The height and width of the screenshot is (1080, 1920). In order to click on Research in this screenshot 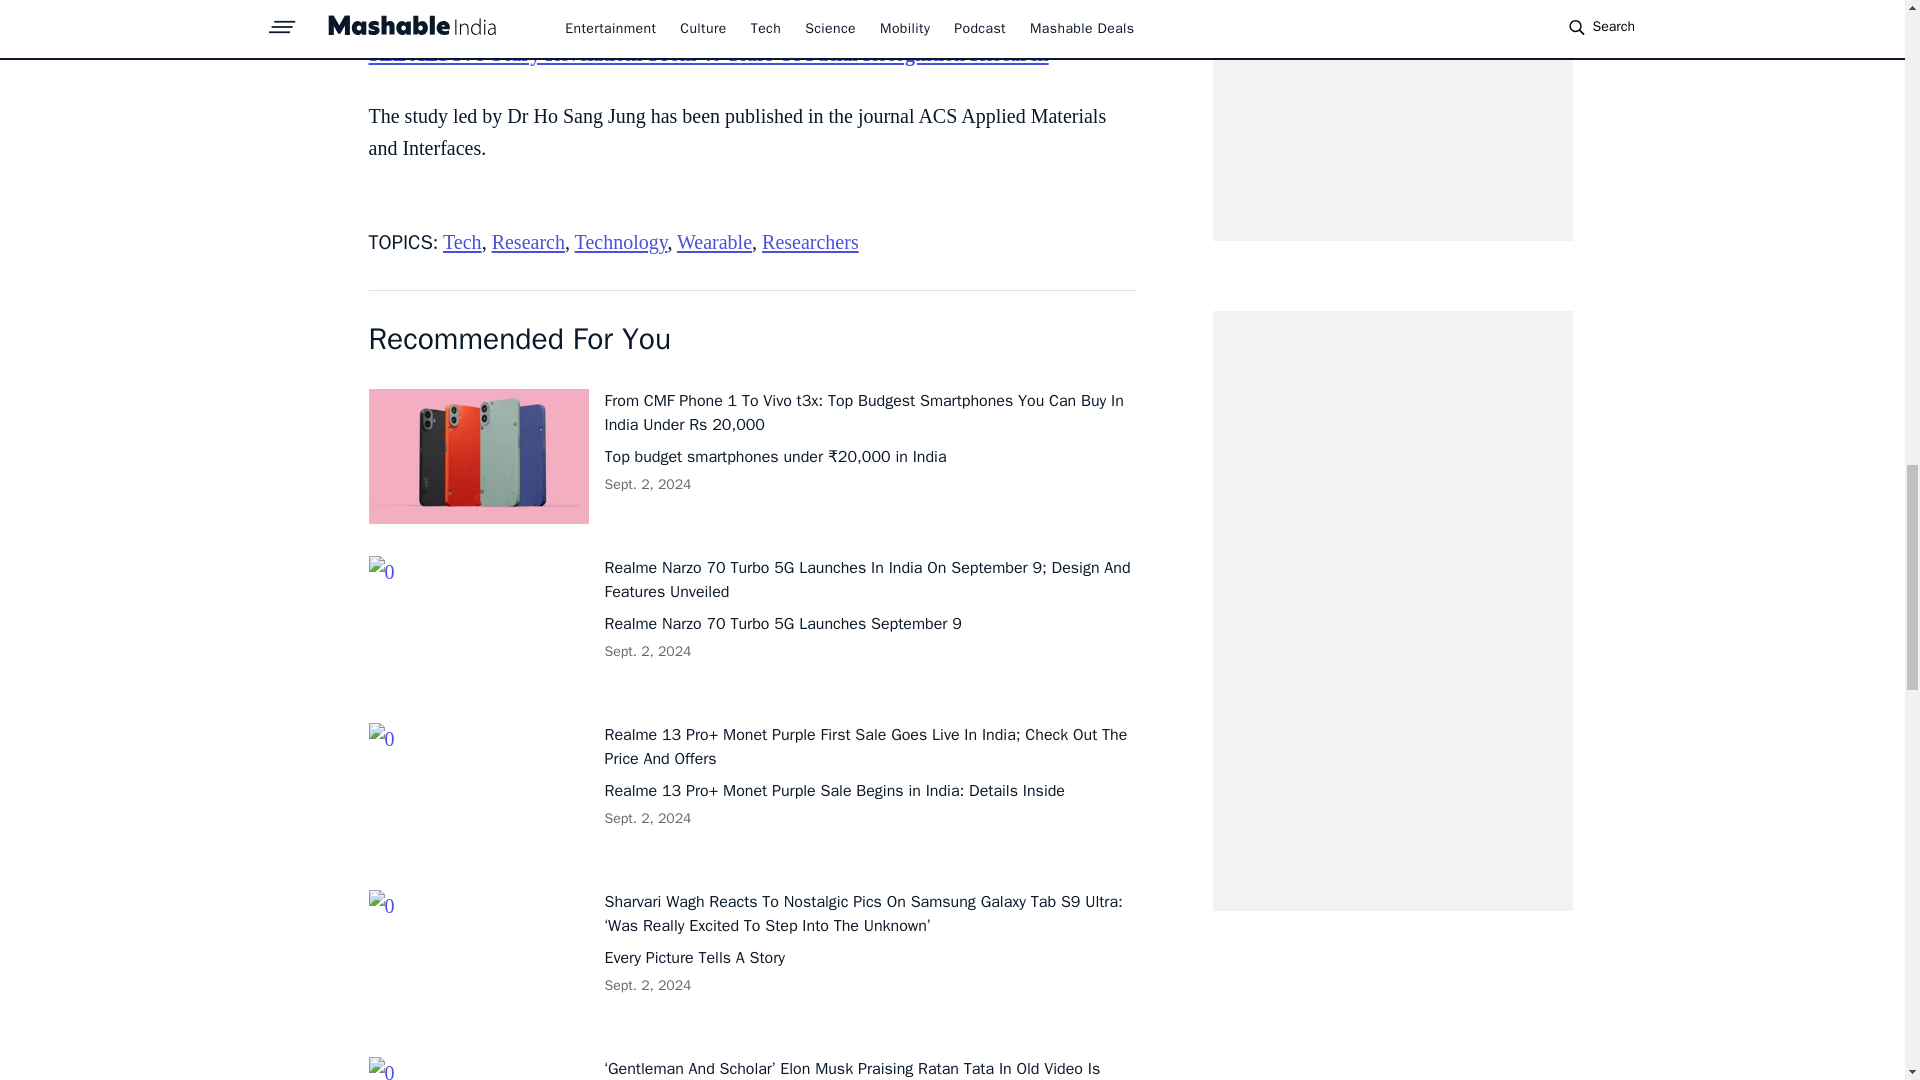, I will do `click(528, 242)`.